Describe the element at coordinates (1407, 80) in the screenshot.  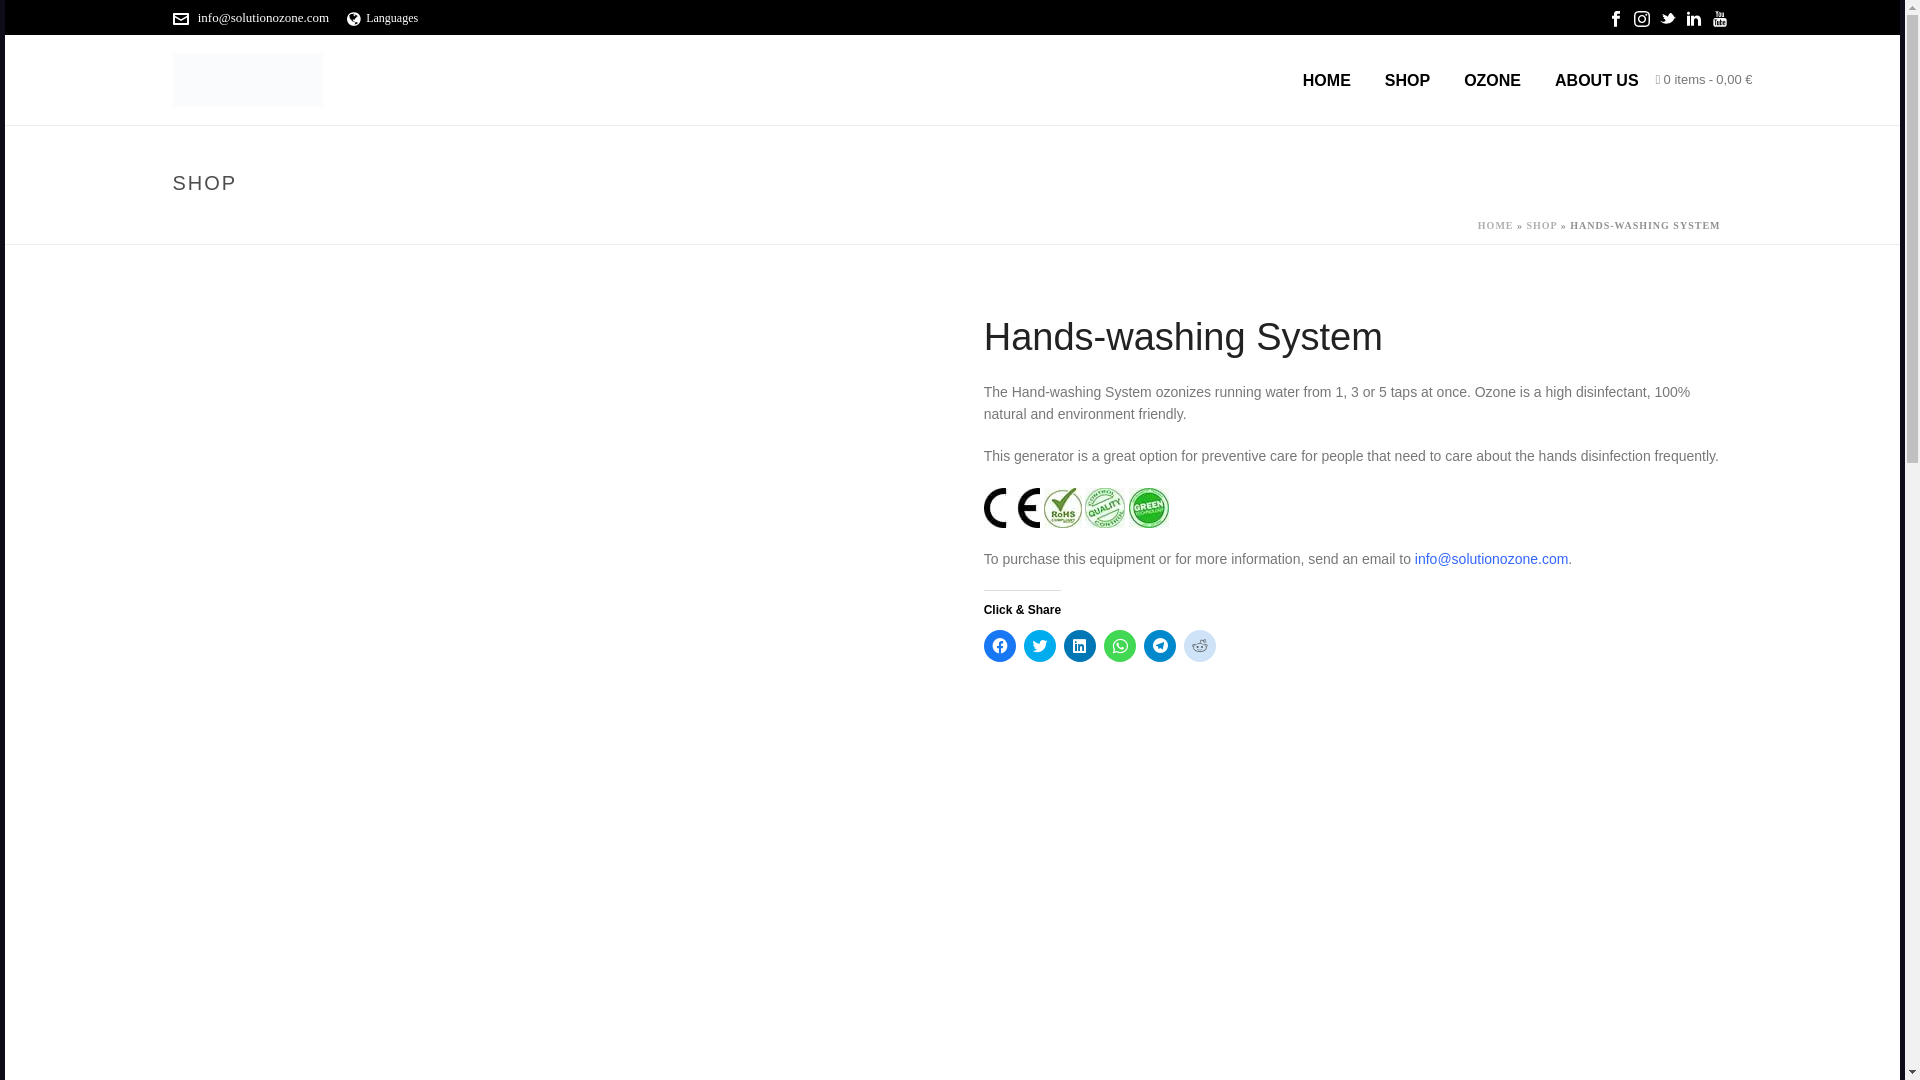
I see `SHOP` at that location.